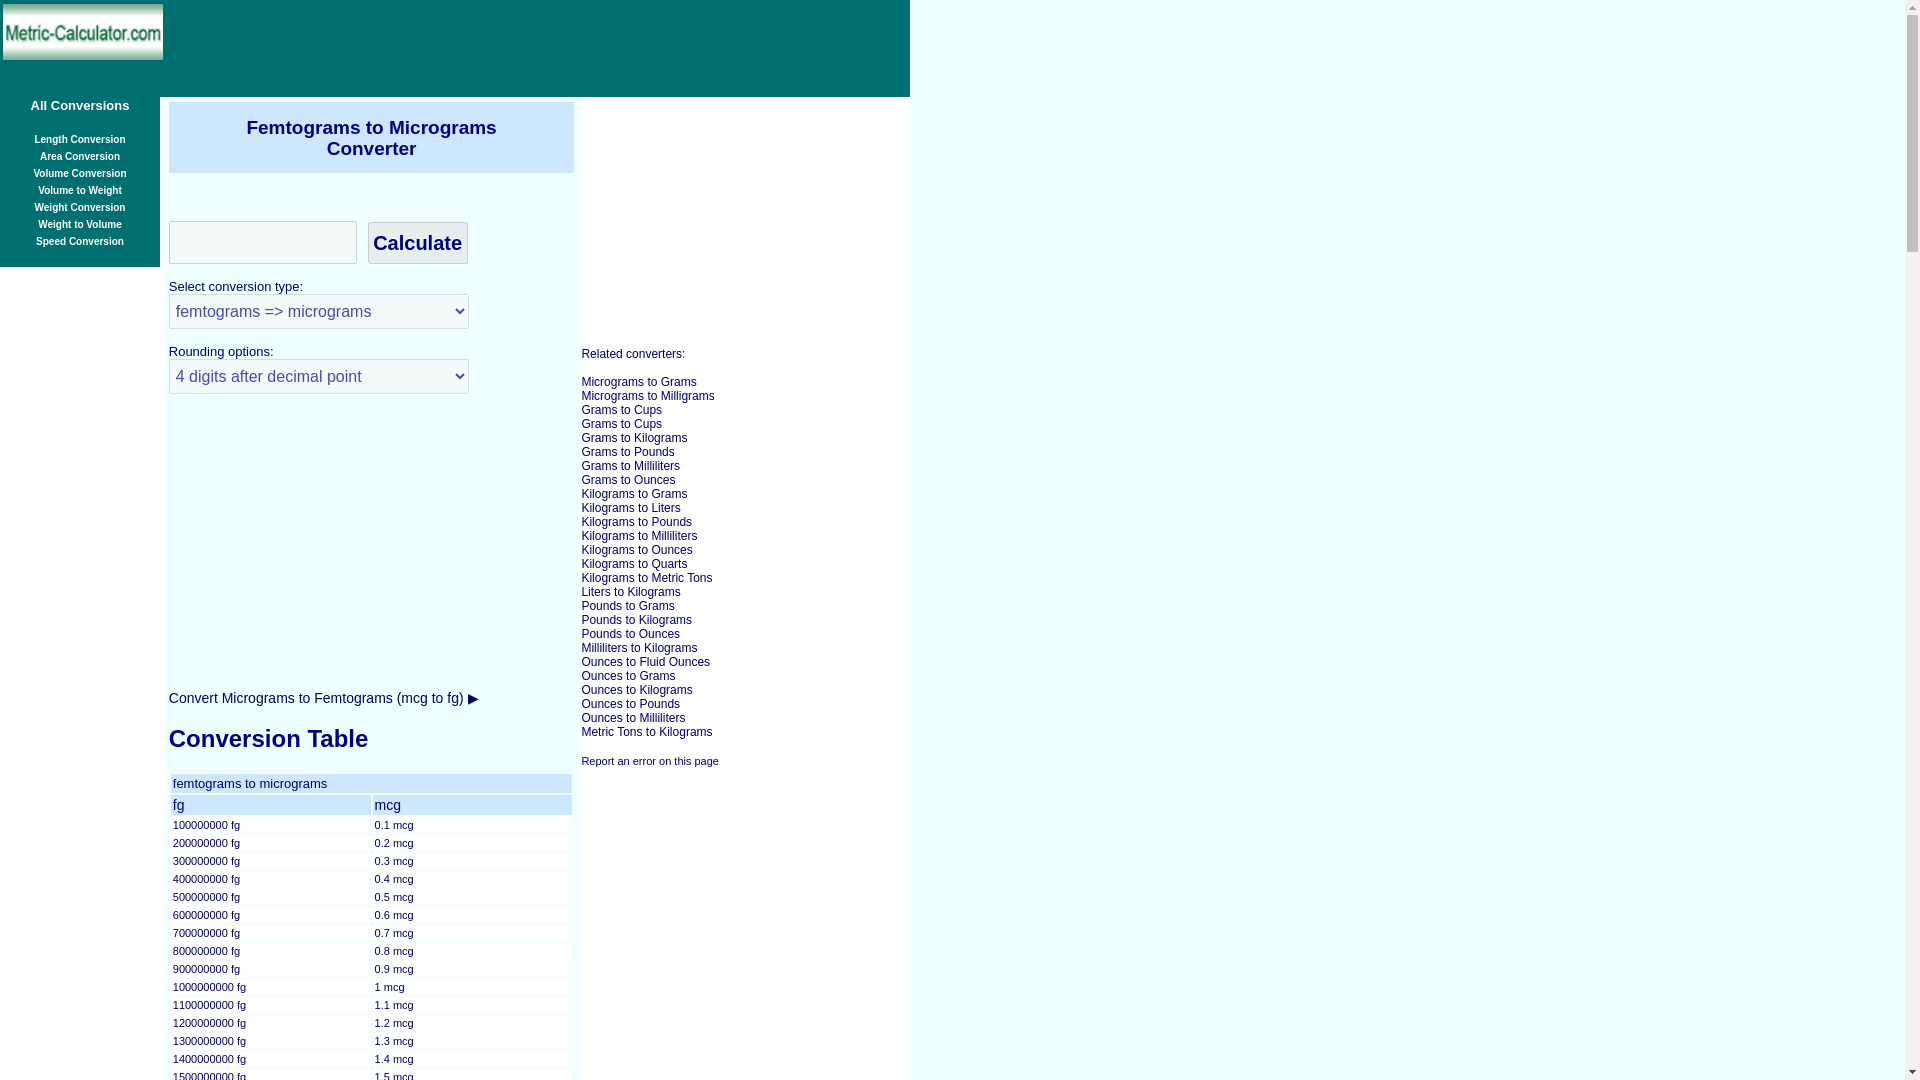 The width and height of the screenshot is (1920, 1080). I want to click on Area Conversion, so click(80, 154).